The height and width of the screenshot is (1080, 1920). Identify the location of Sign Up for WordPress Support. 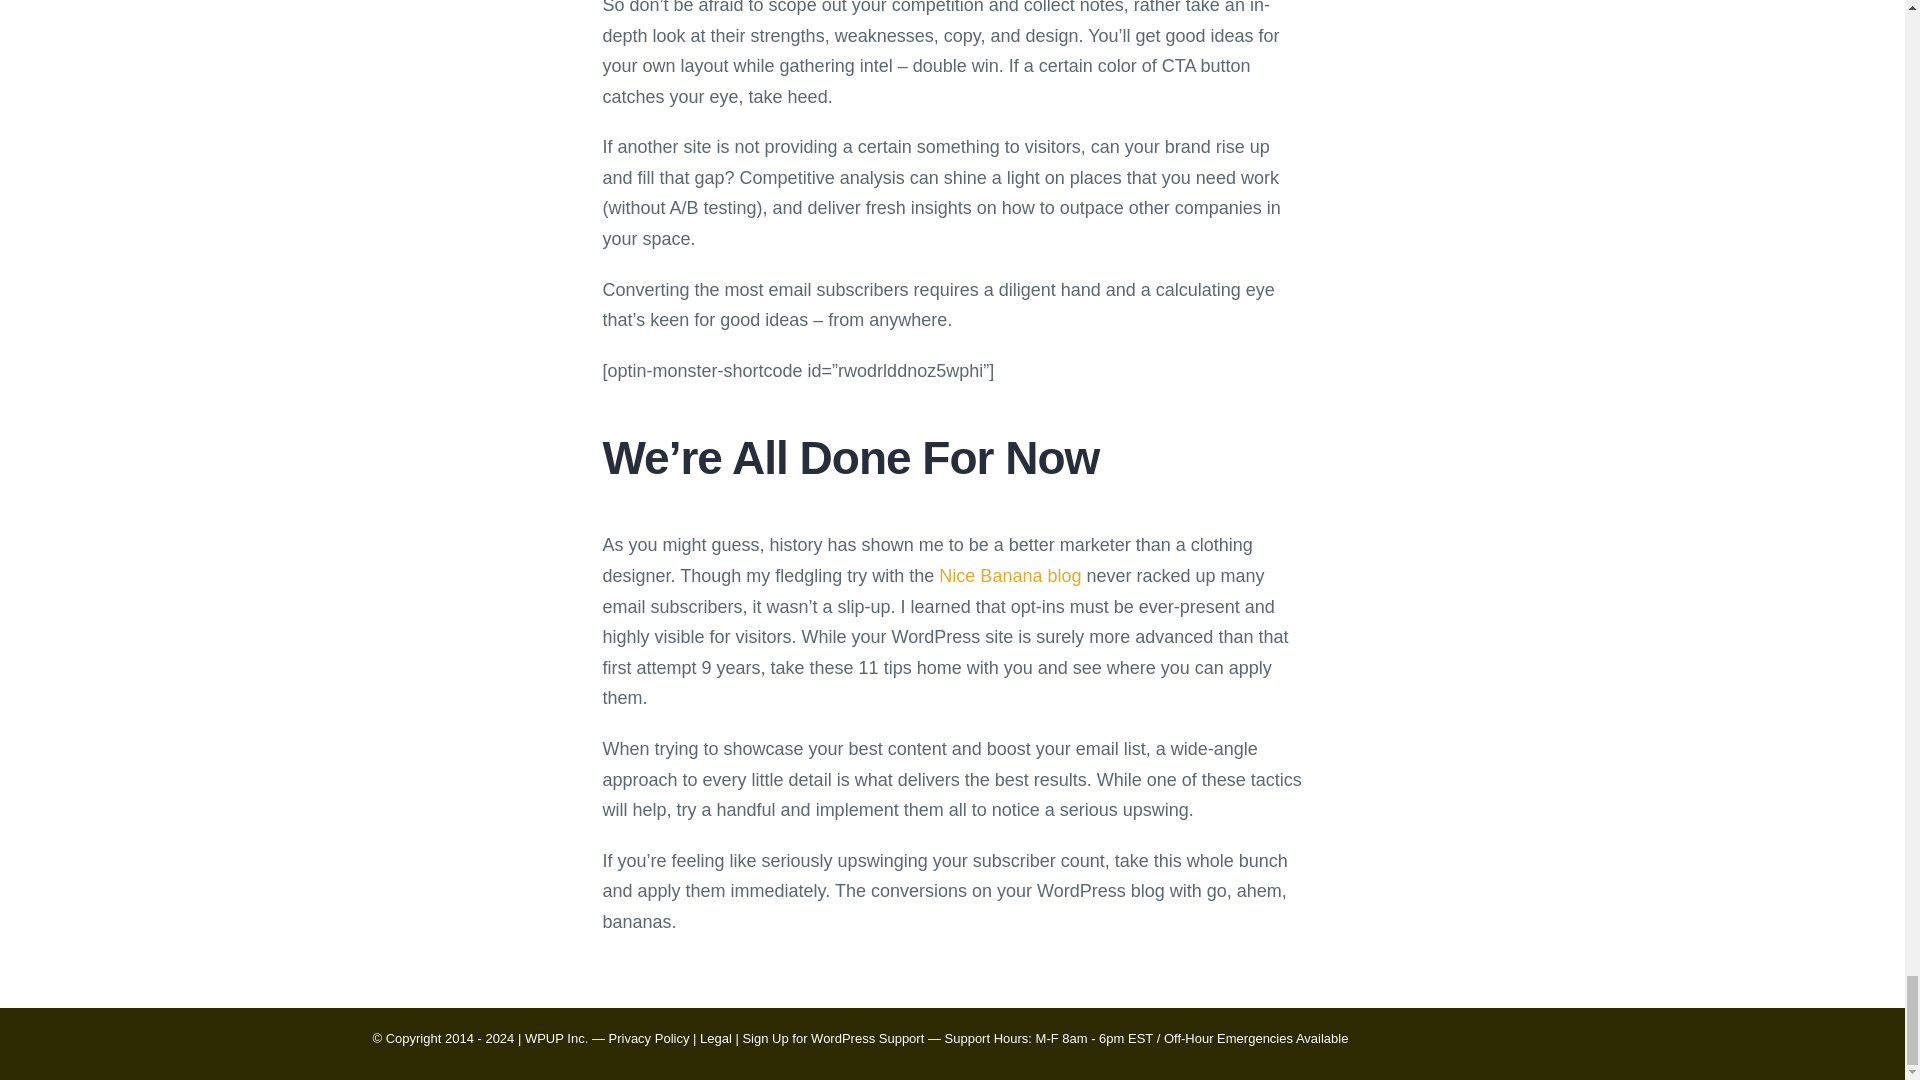
(832, 1038).